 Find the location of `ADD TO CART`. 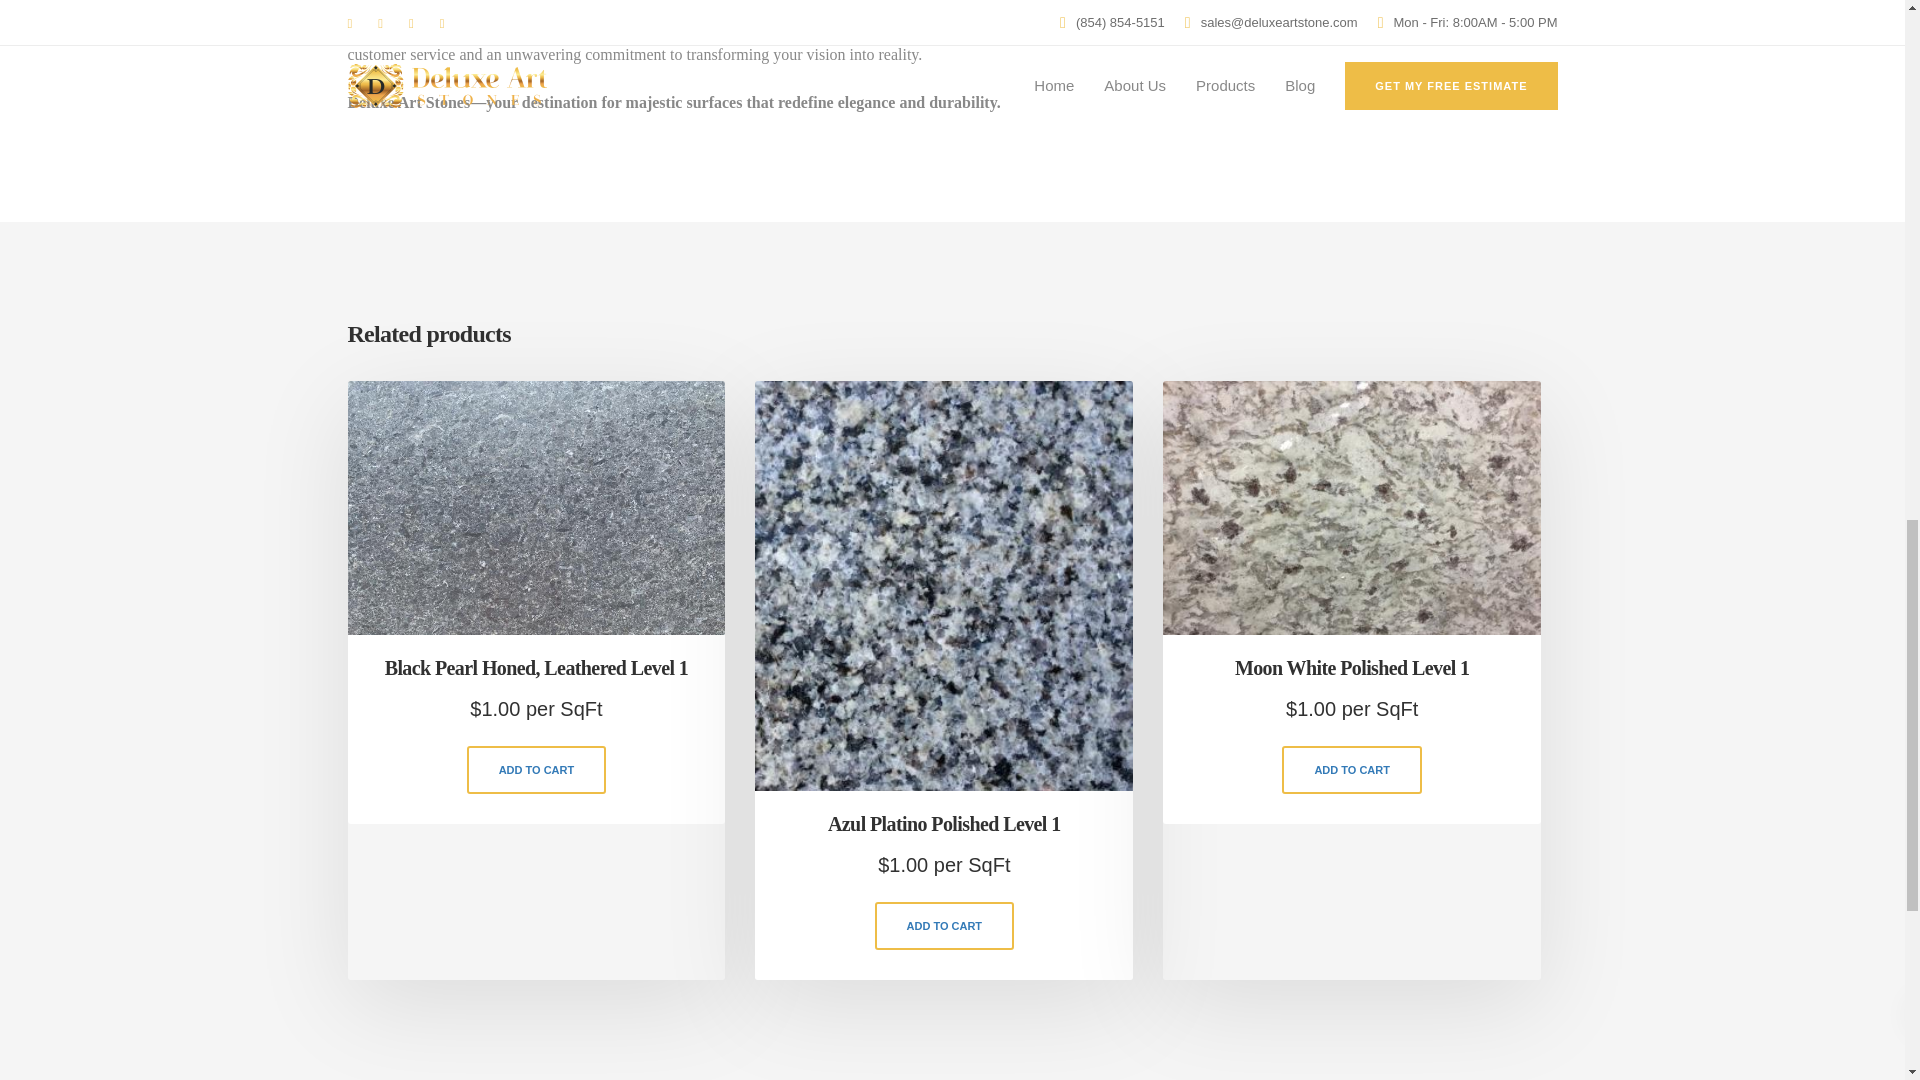

ADD TO CART is located at coordinates (536, 770).